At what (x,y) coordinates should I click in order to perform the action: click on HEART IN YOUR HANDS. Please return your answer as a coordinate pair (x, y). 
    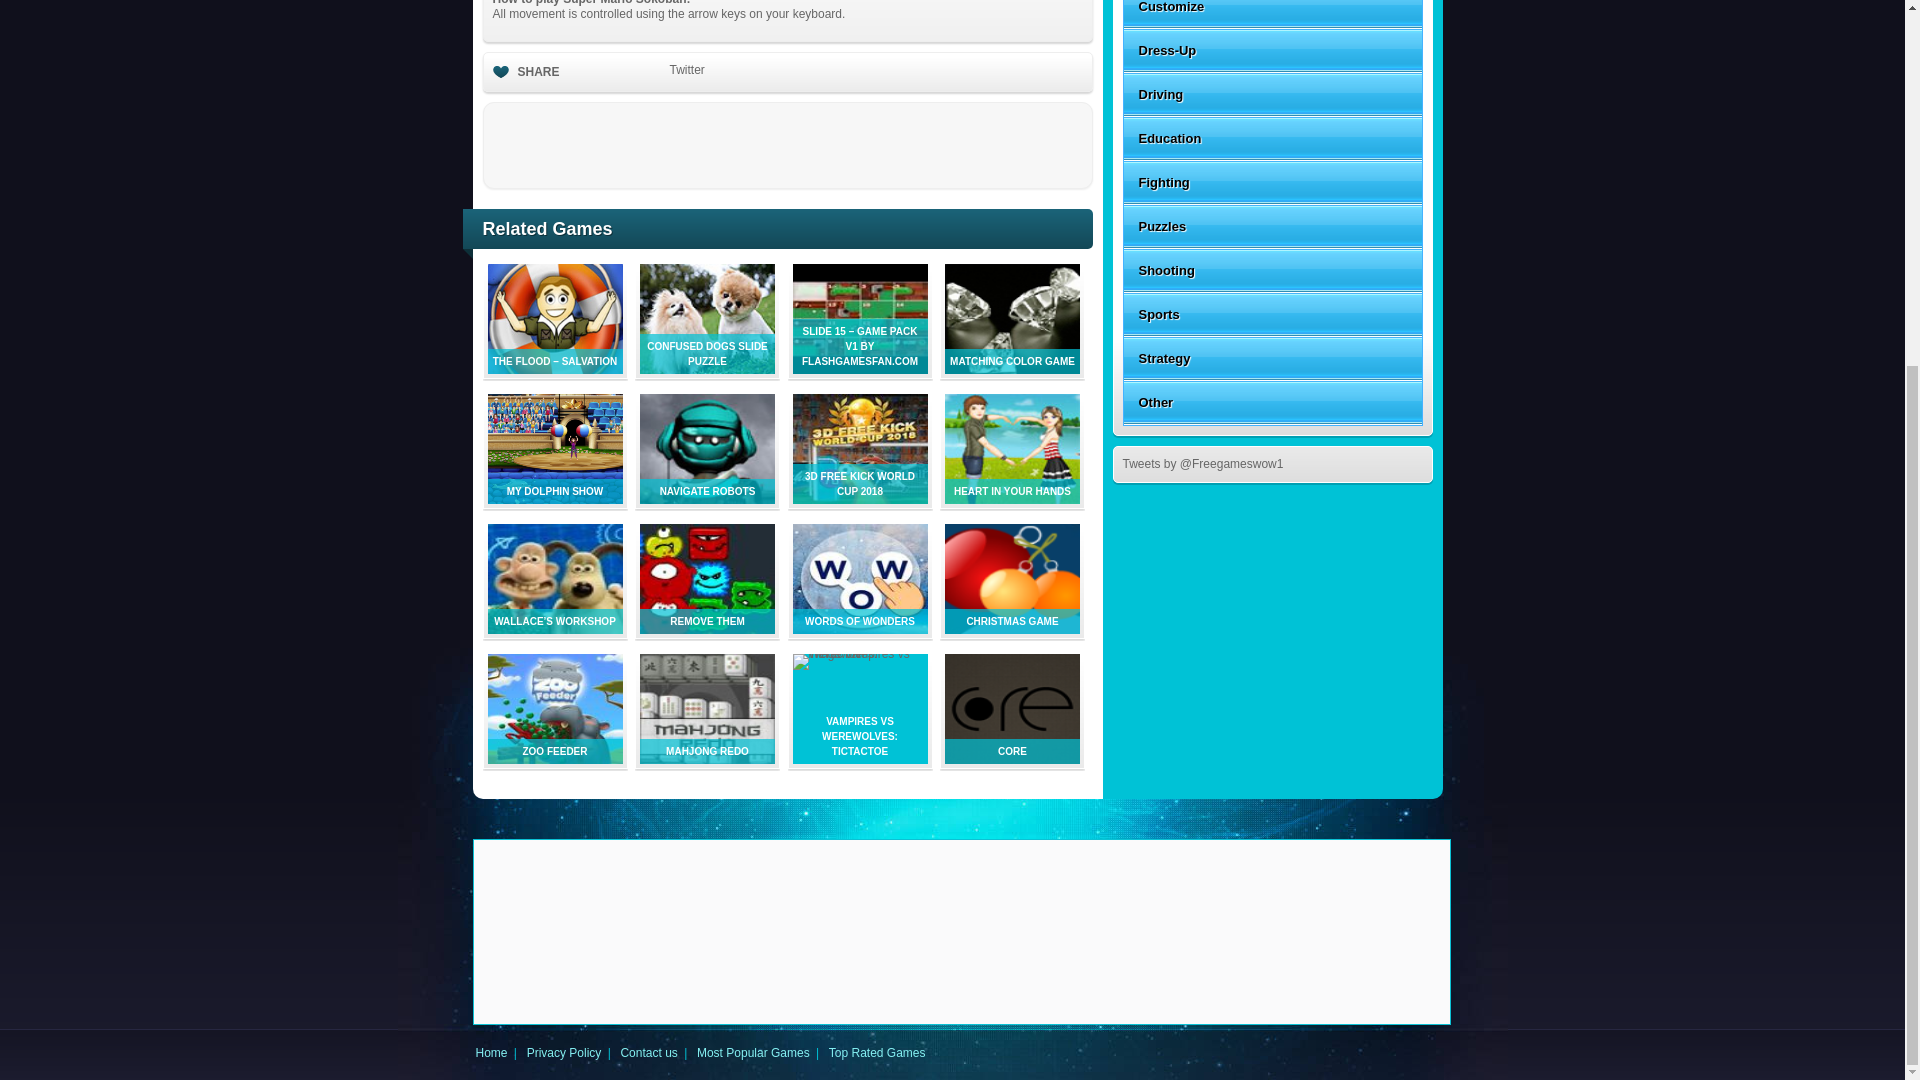
    Looking at the image, I should click on (1012, 499).